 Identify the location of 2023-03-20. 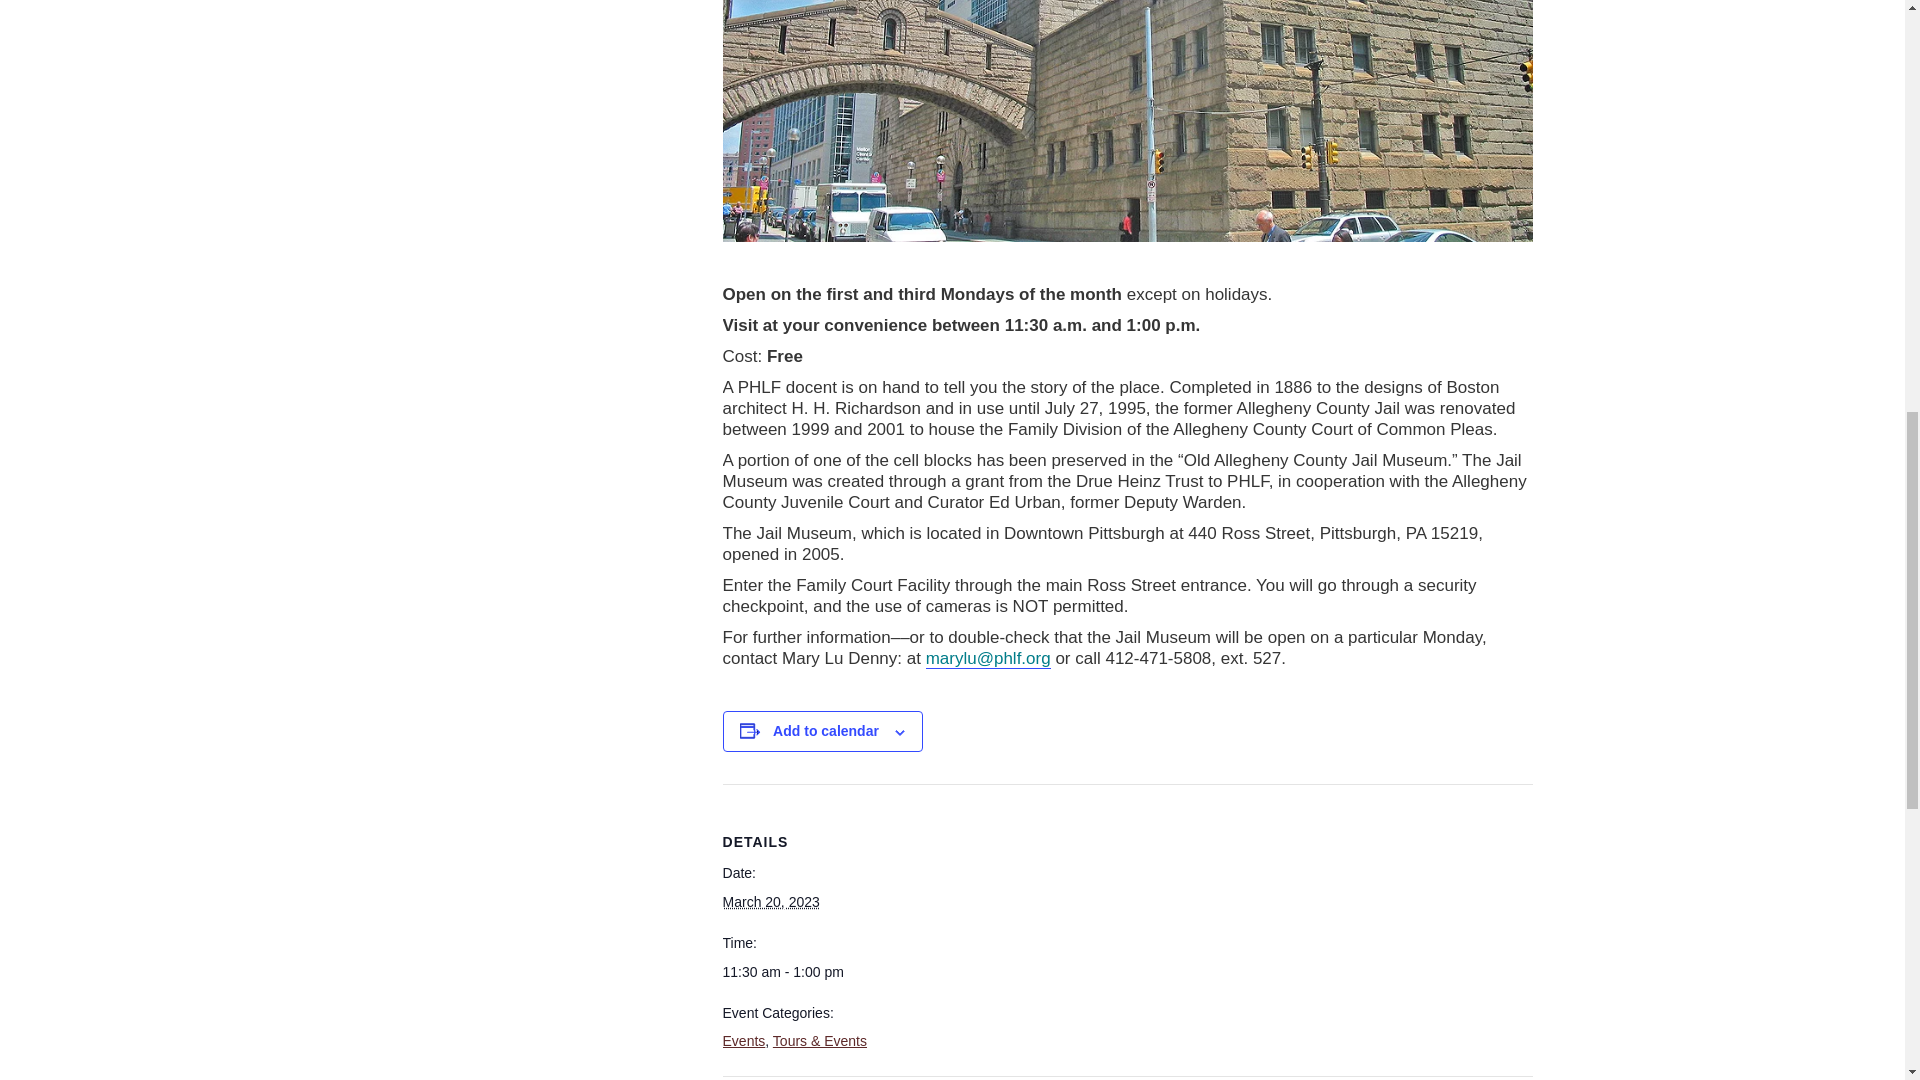
(771, 902).